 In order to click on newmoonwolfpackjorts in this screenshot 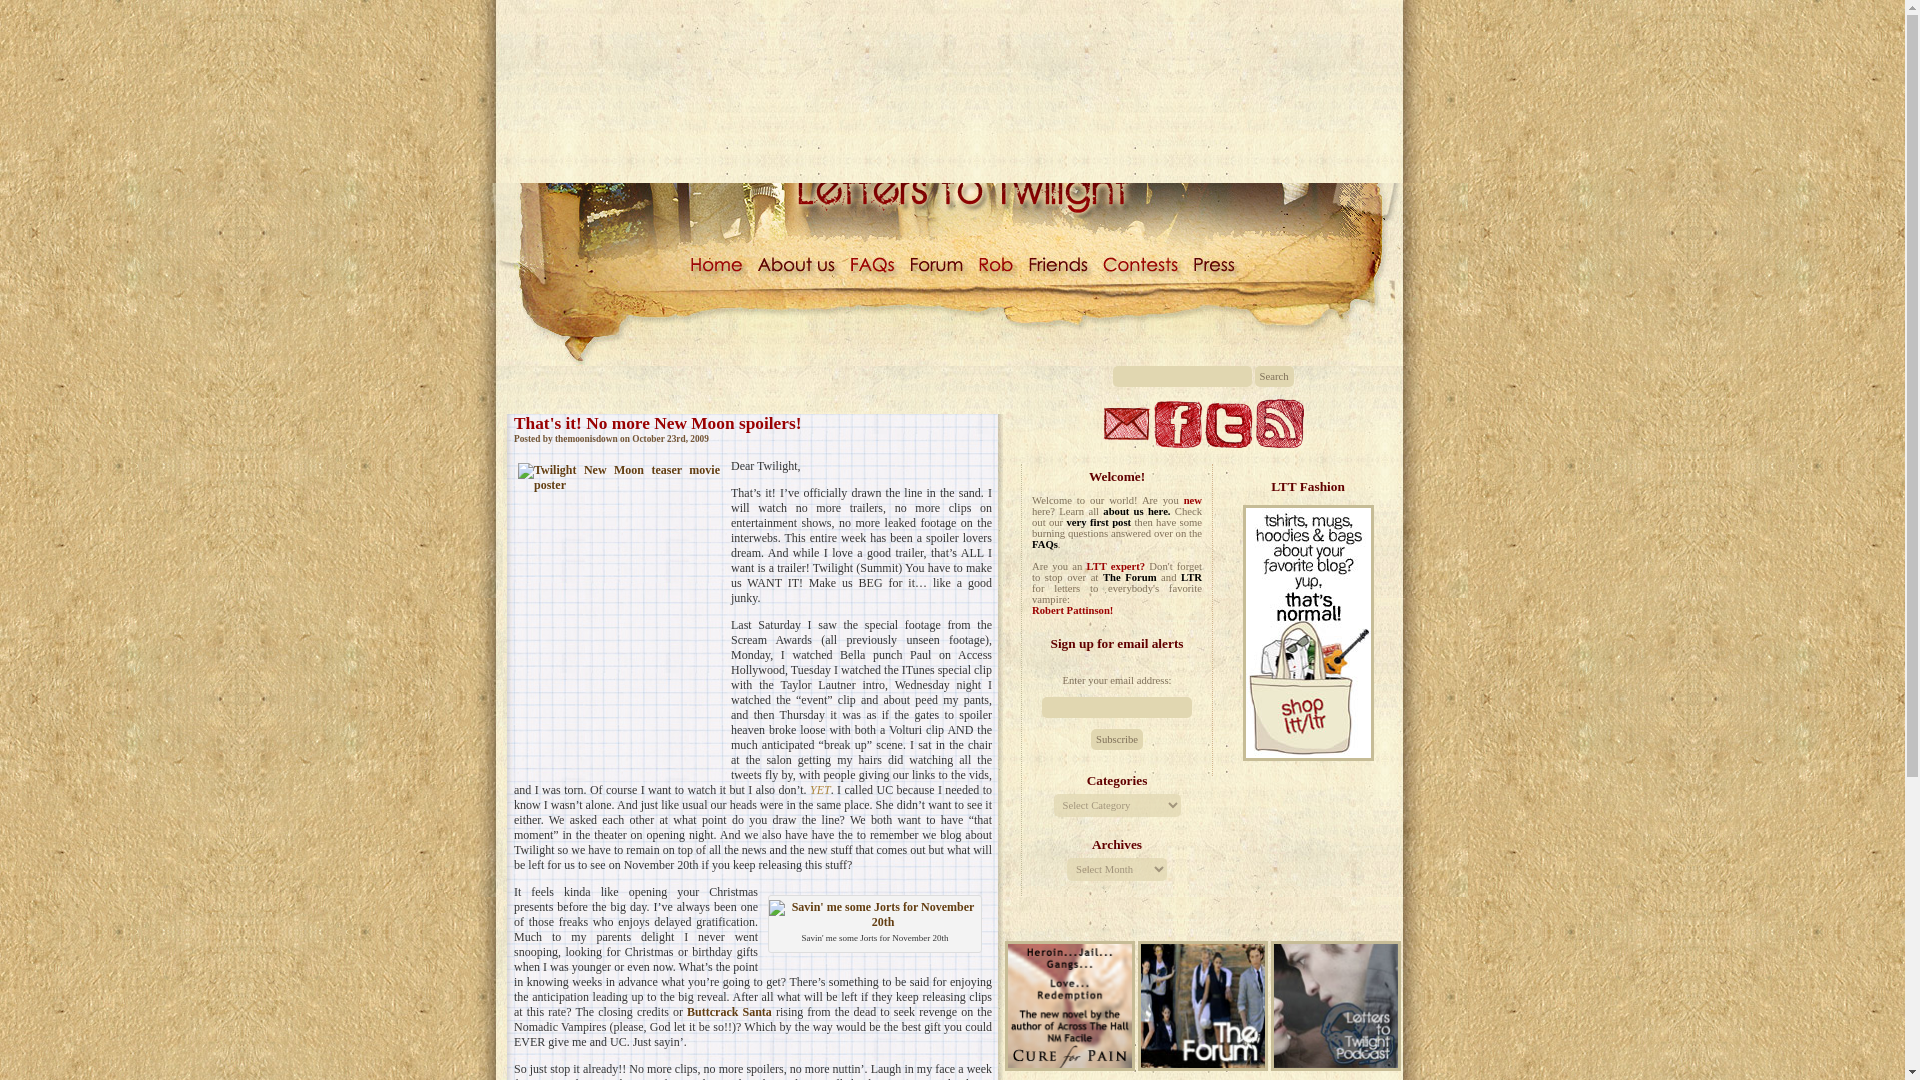, I will do `click(875, 914)`.